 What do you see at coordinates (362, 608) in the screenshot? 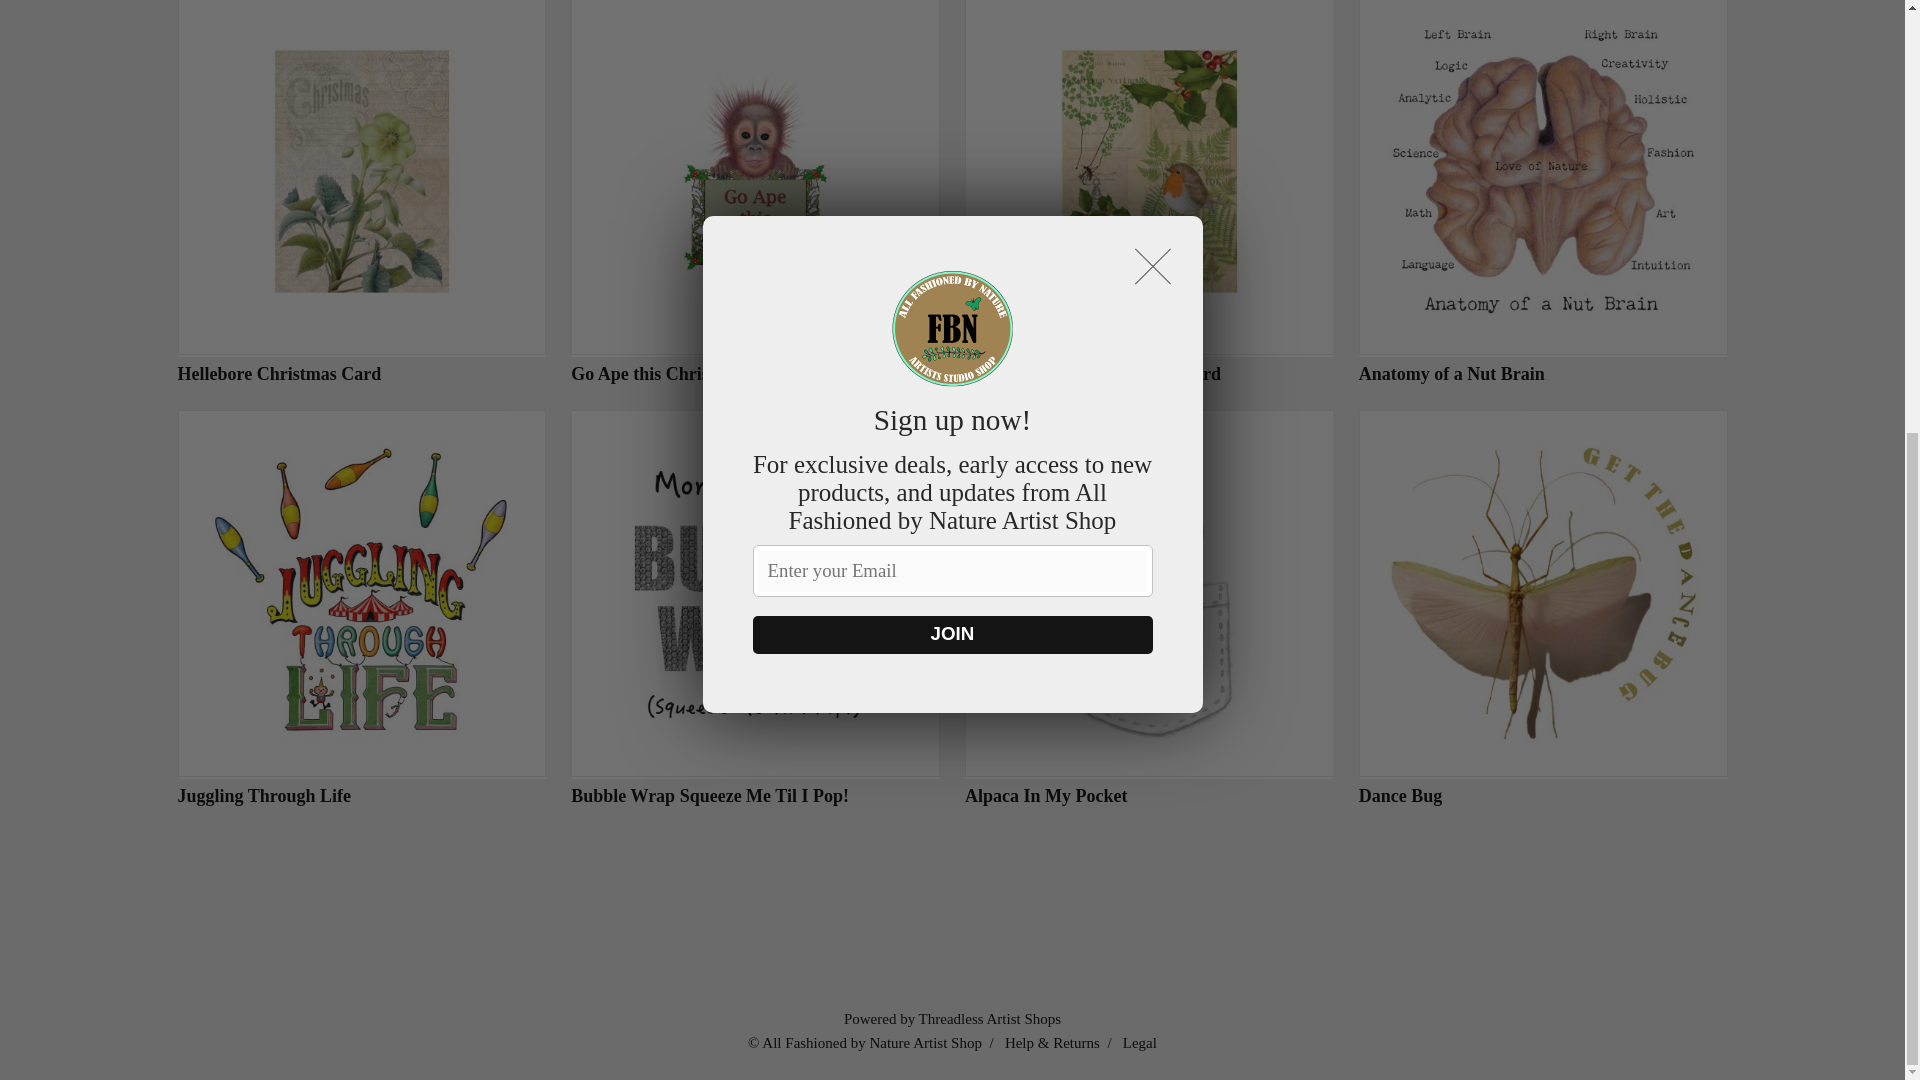
I see `Juggling Through Life` at bounding box center [362, 608].